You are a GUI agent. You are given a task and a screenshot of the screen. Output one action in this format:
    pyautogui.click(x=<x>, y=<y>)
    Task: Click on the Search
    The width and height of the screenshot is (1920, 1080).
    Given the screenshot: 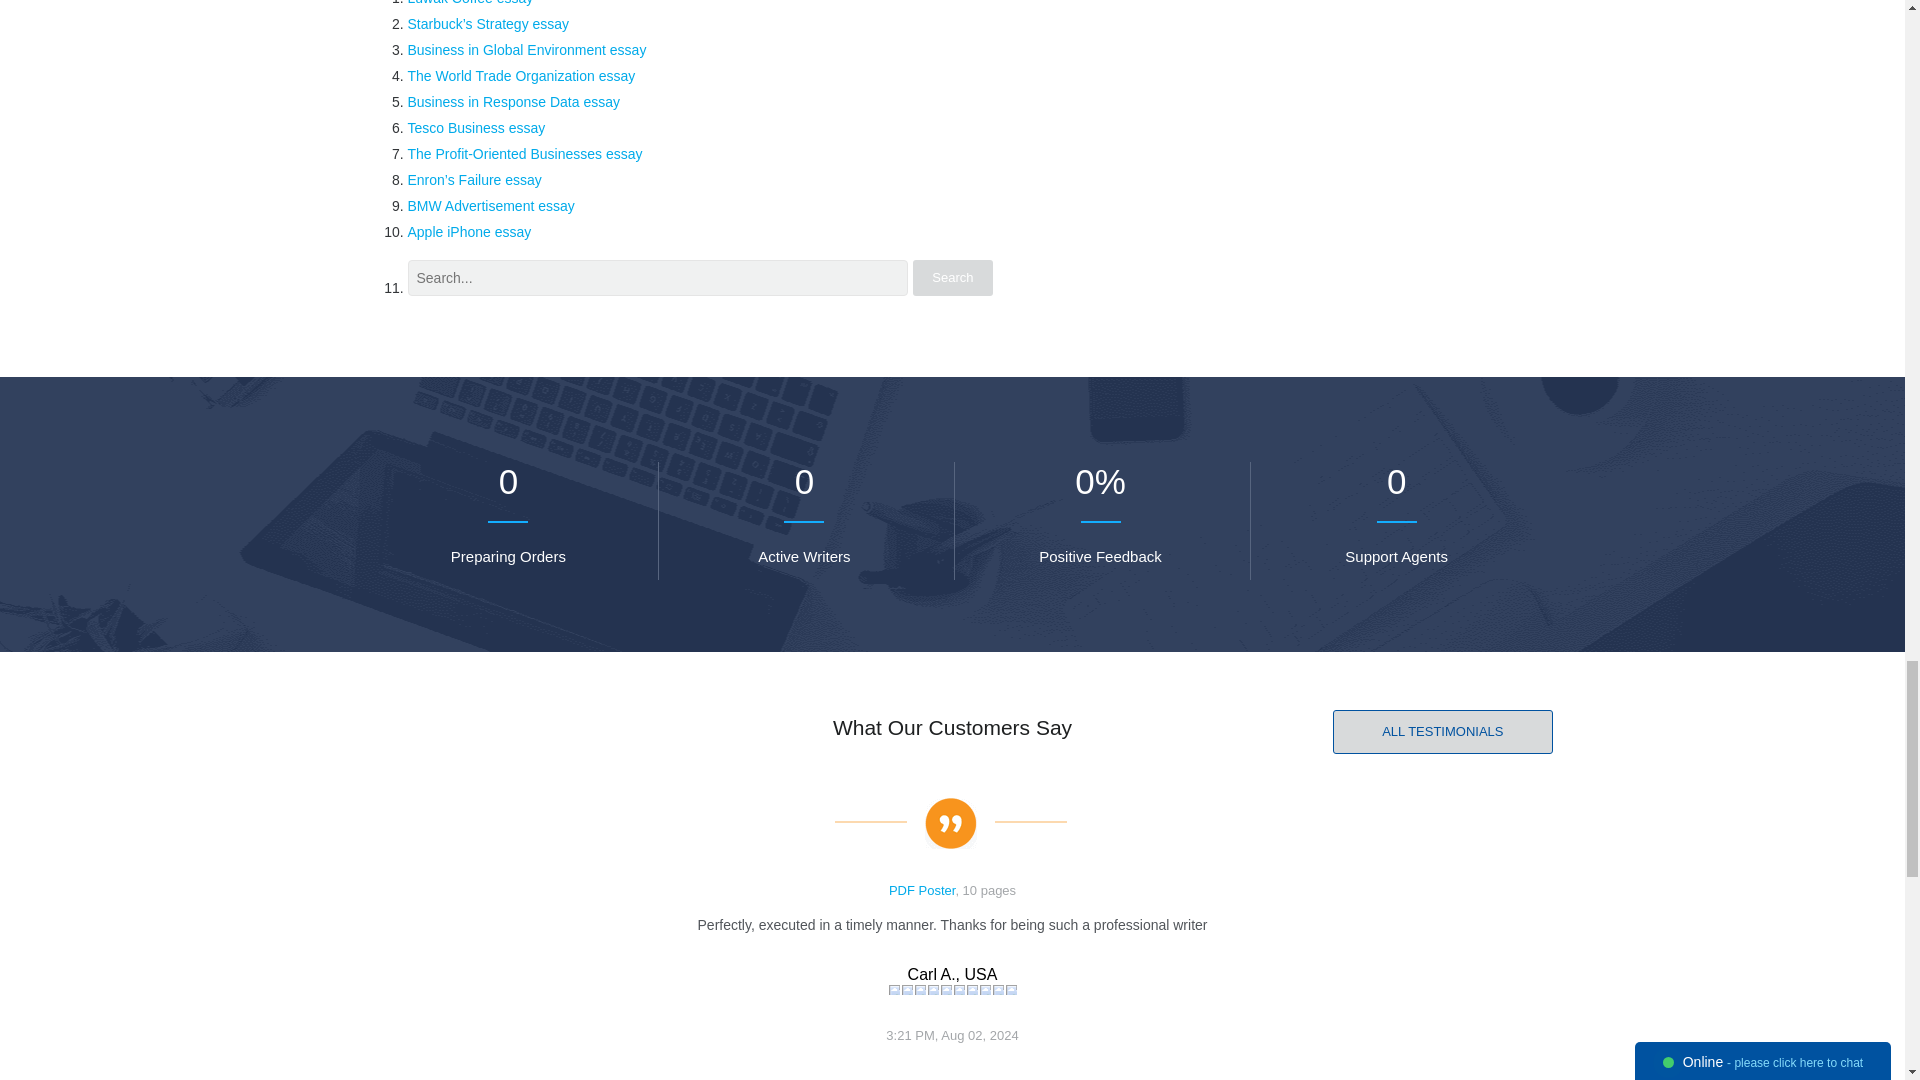 What is the action you would take?
    pyautogui.click(x=952, y=278)
    